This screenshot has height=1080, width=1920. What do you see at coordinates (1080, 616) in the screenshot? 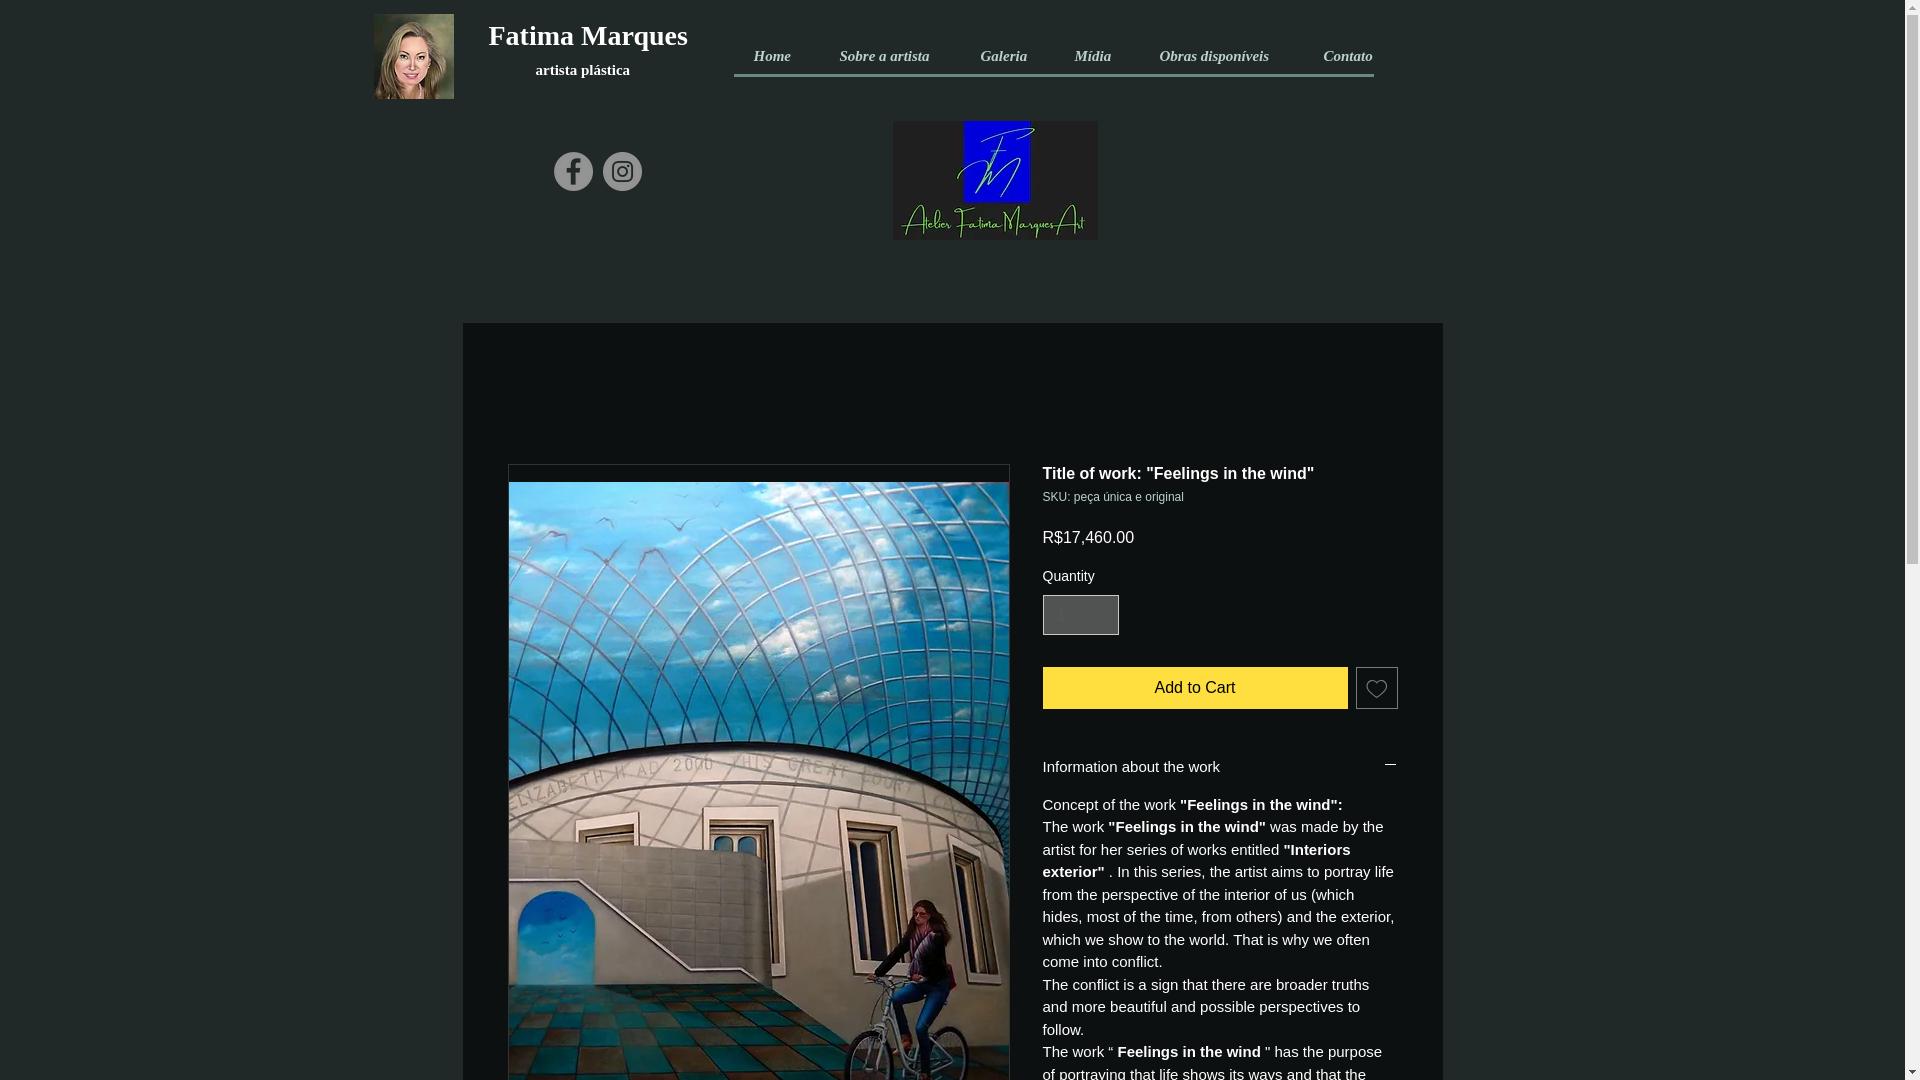
I see `1` at bounding box center [1080, 616].